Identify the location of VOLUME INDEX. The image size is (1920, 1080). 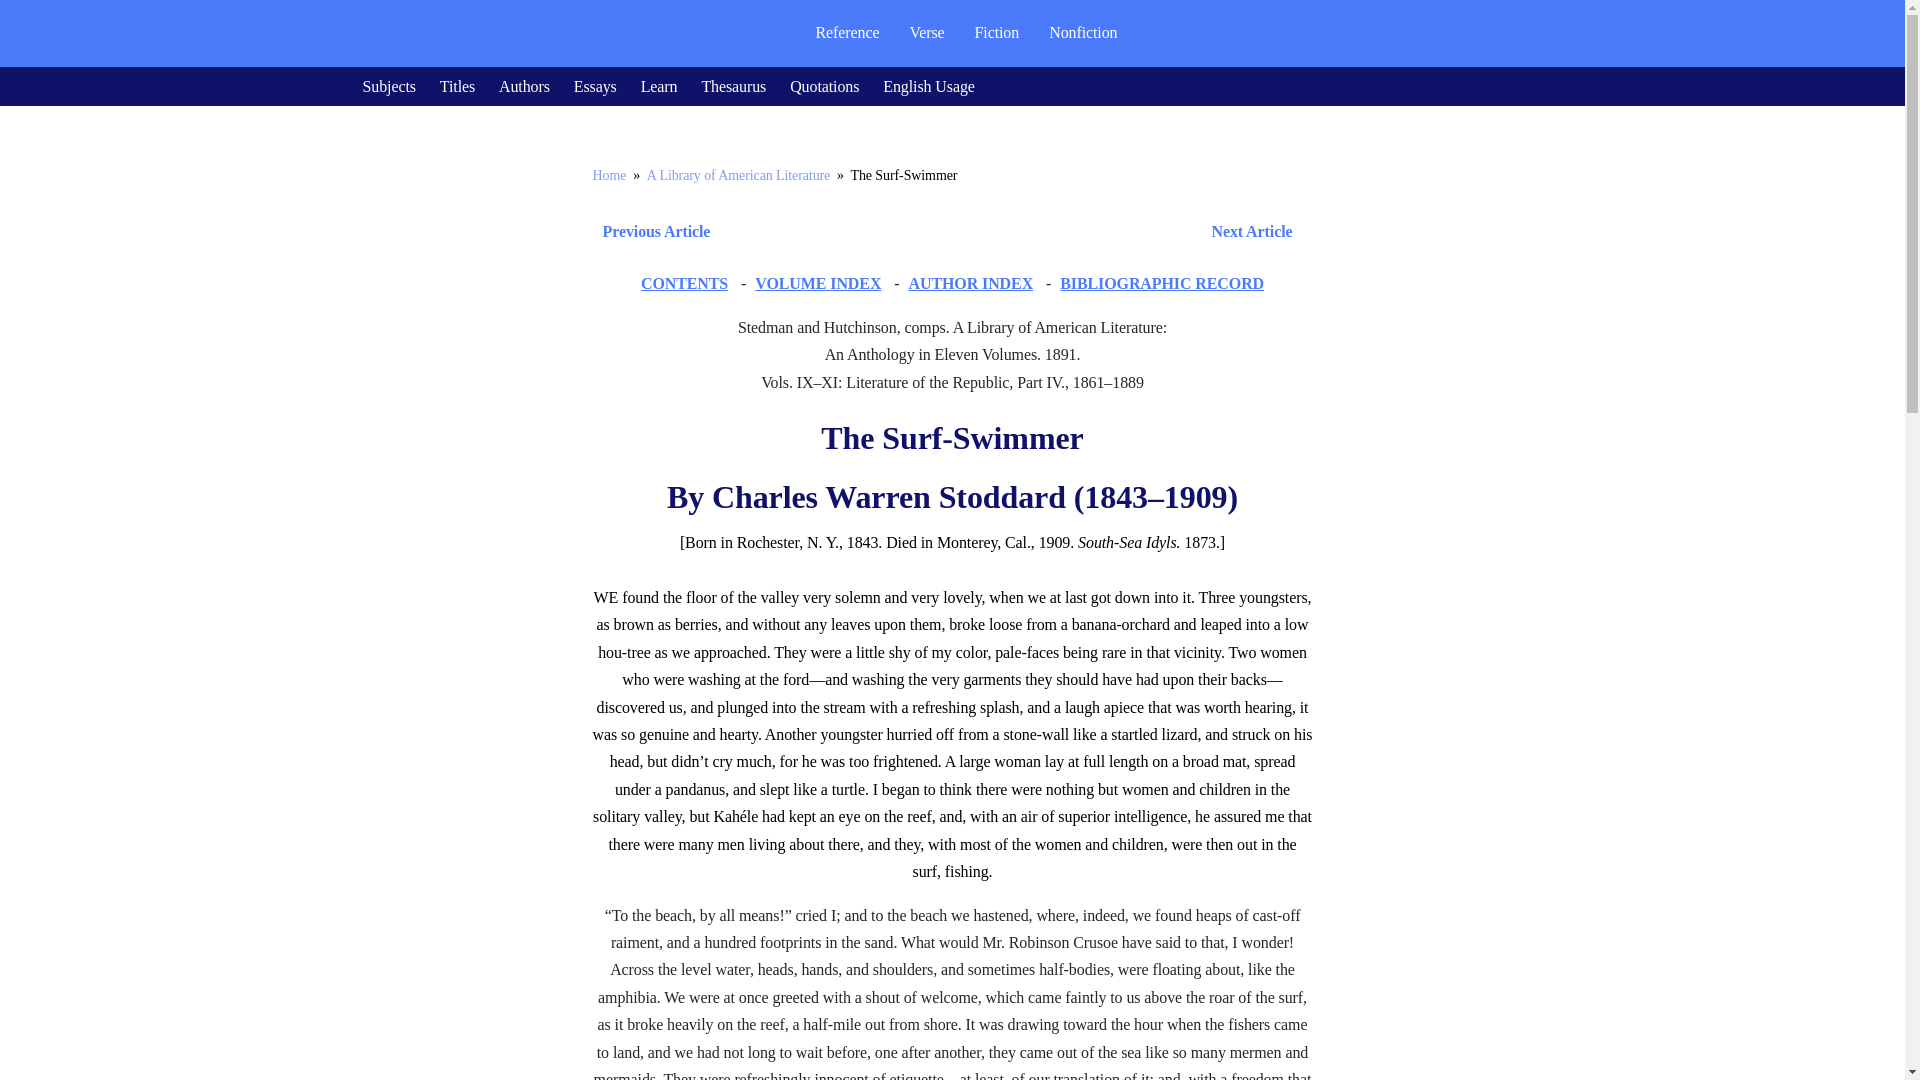
(818, 283).